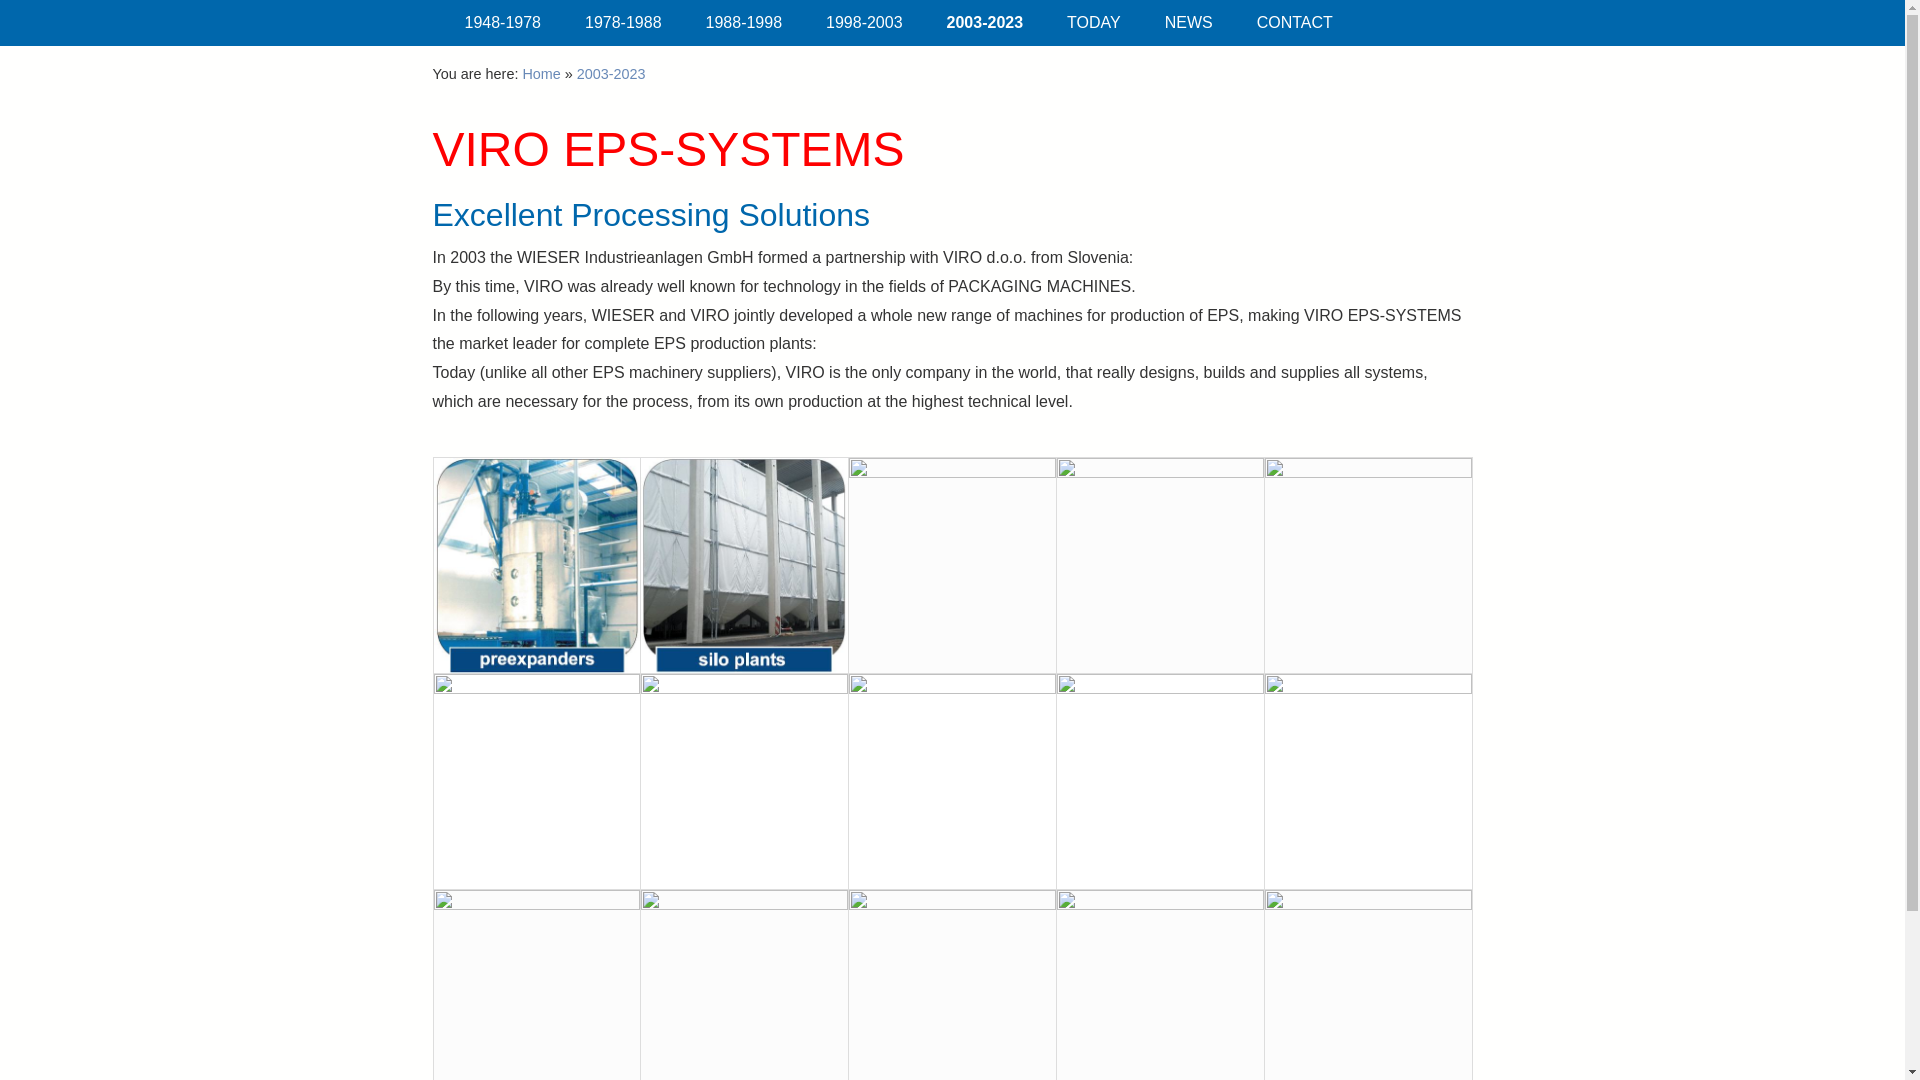 The image size is (1920, 1080). Describe the element at coordinates (1093, 23) in the screenshot. I see `TODAY` at that location.